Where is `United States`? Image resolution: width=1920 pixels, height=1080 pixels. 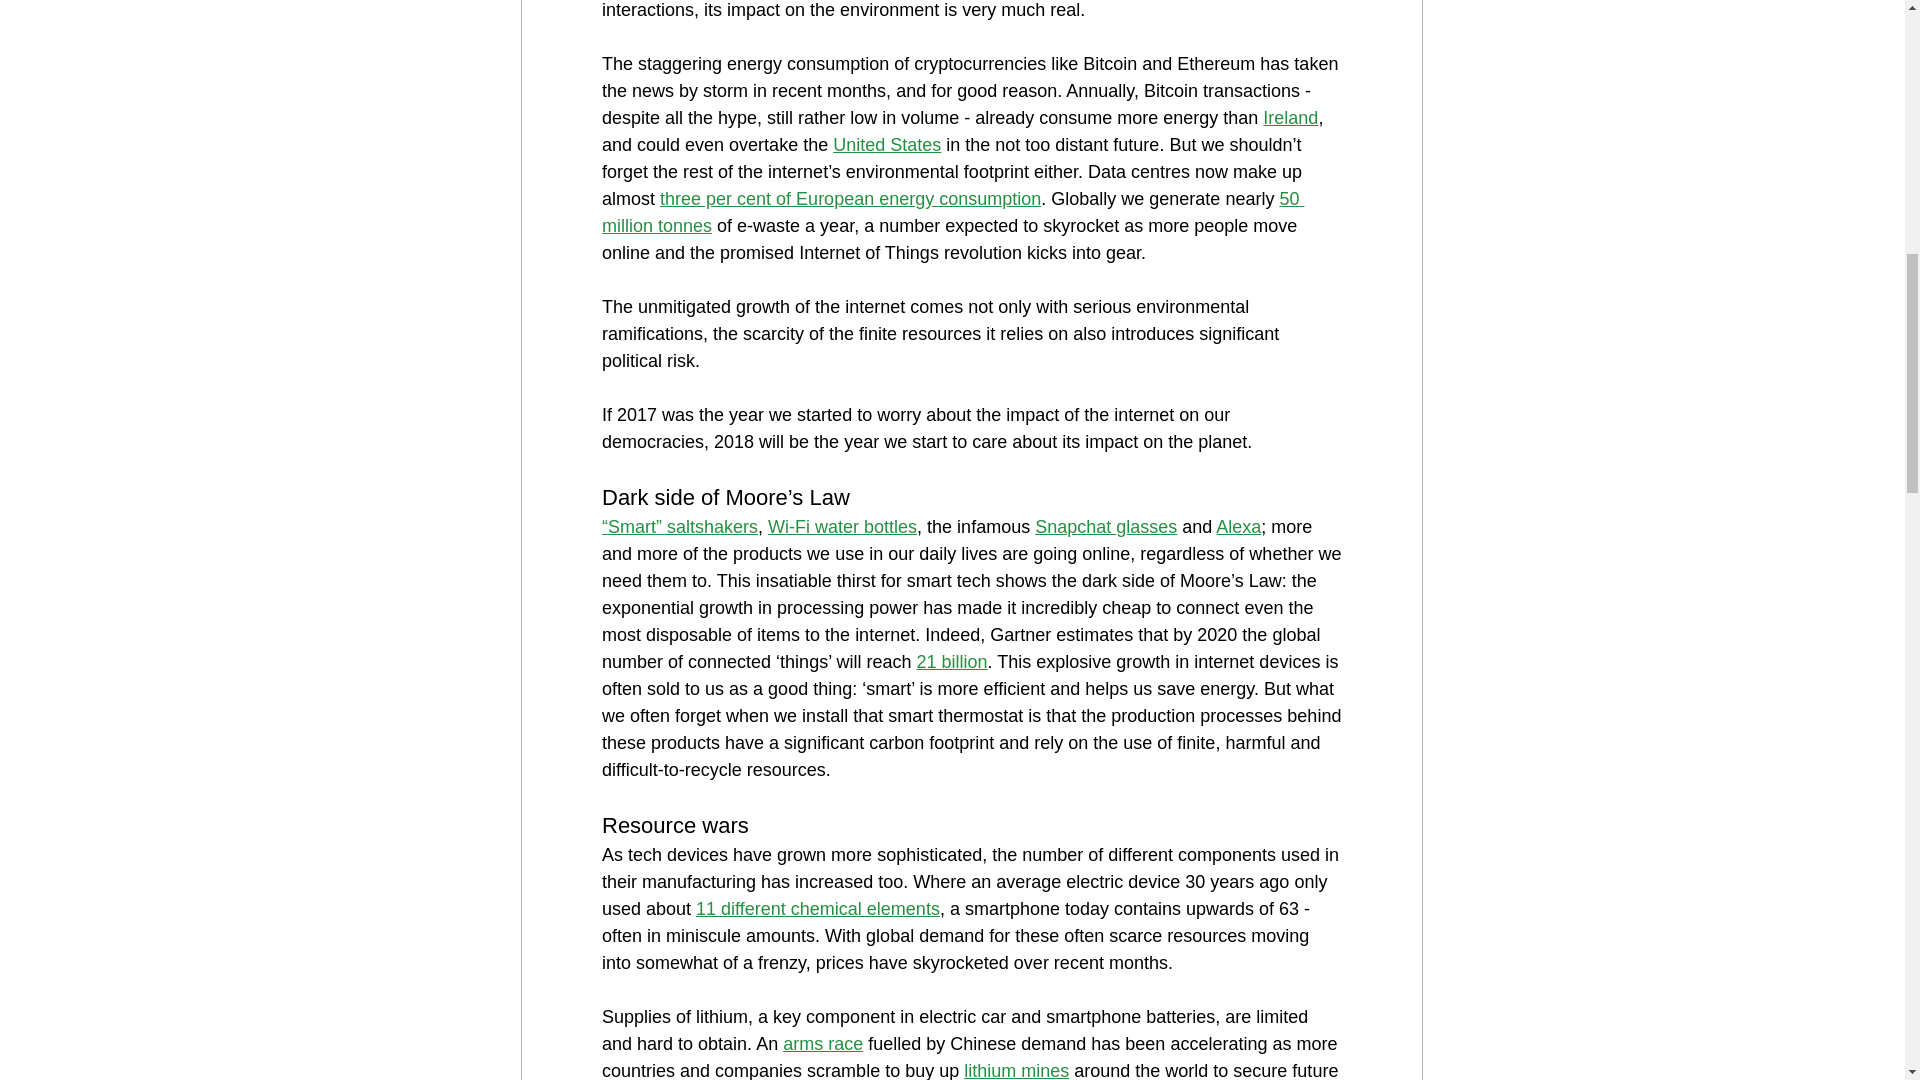 United States is located at coordinates (886, 145).